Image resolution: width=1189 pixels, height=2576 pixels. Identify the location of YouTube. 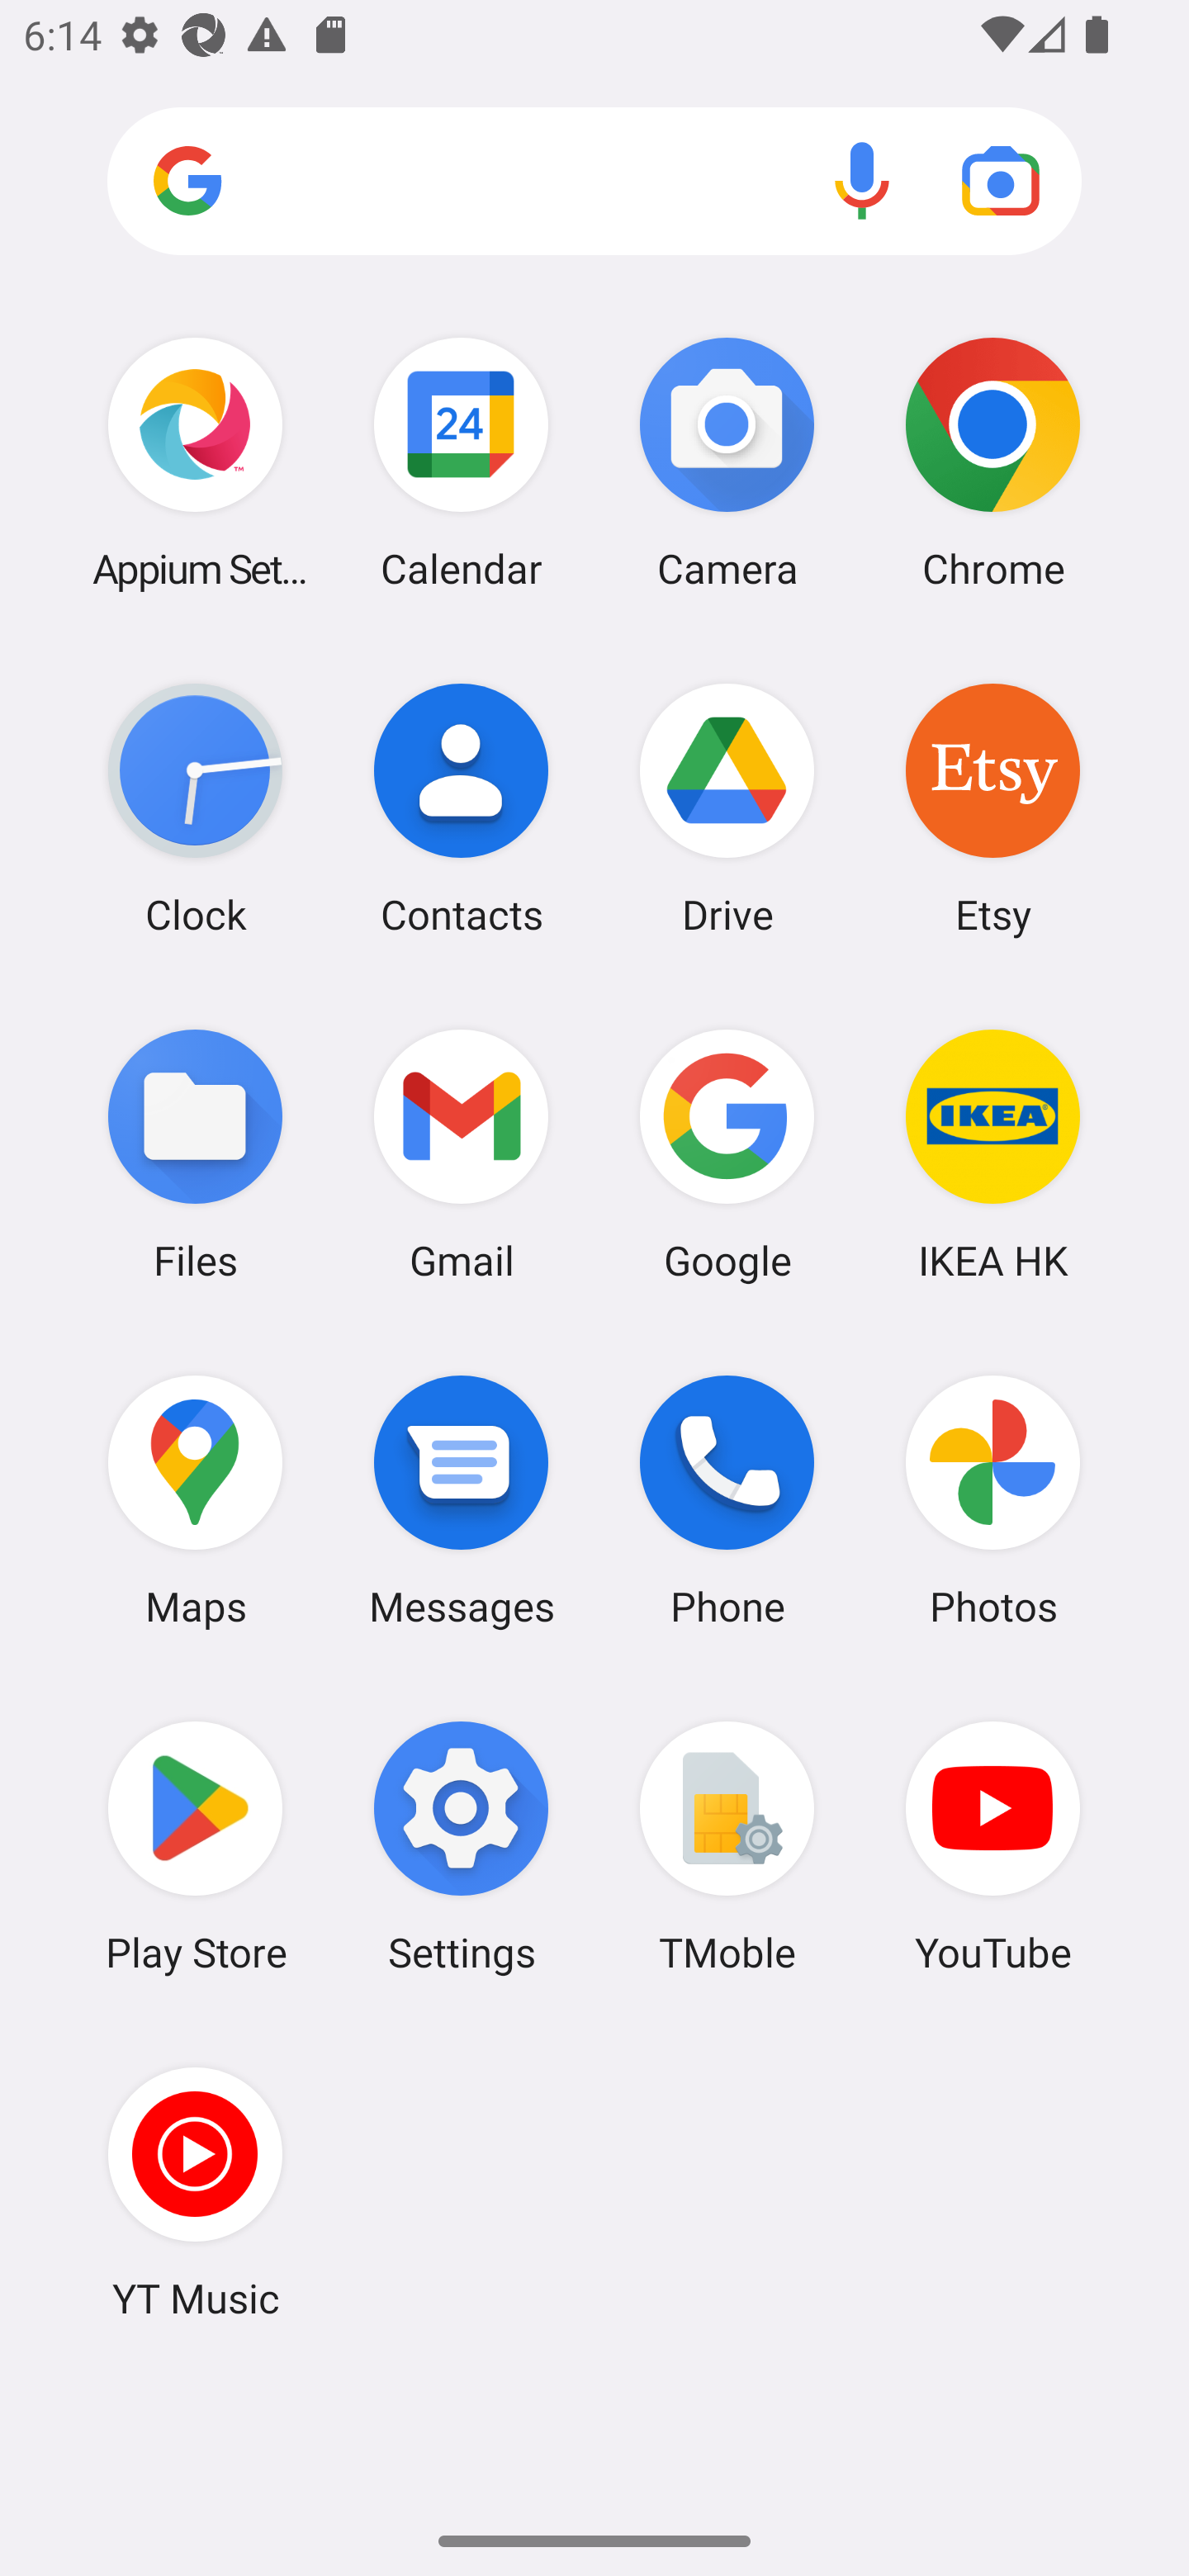
(992, 1847).